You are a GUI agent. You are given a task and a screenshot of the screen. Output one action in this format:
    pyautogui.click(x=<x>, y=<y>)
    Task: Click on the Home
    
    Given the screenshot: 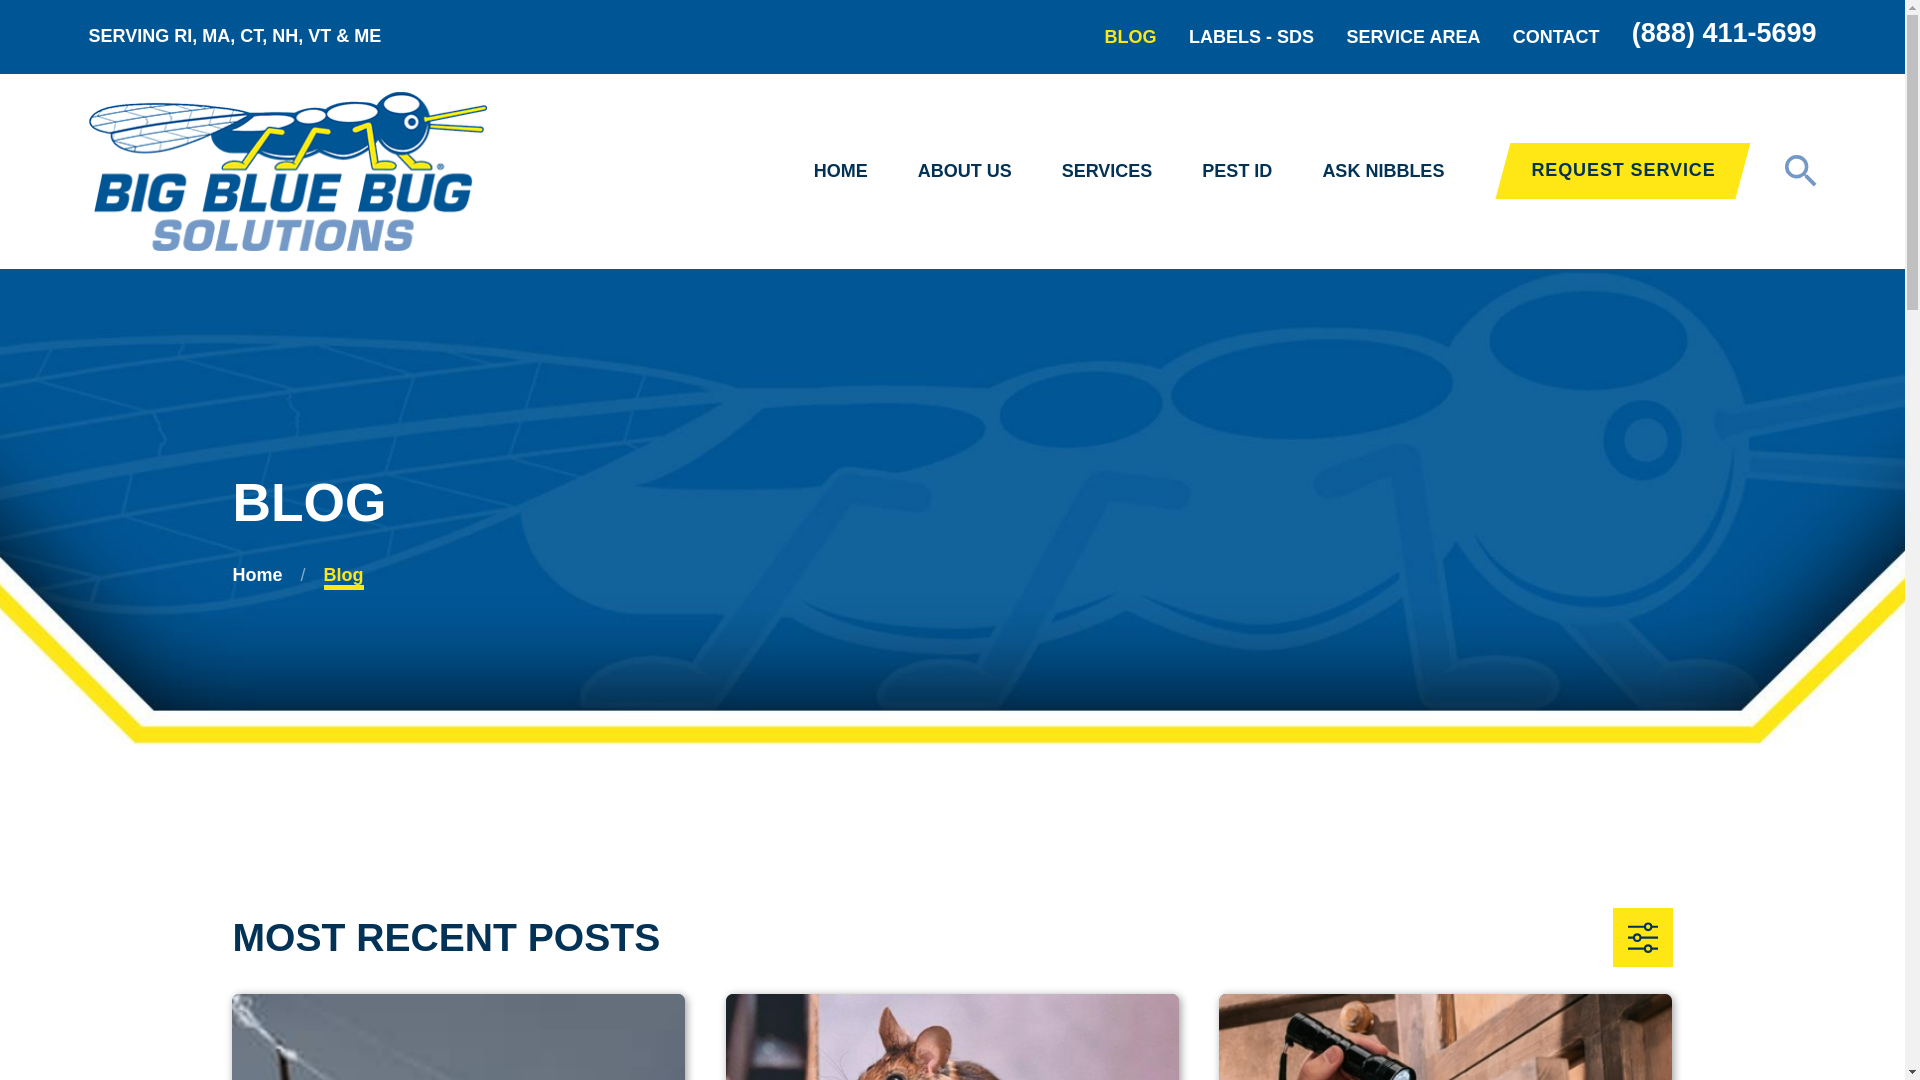 What is the action you would take?
    pyautogui.click(x=286, y=170)
    